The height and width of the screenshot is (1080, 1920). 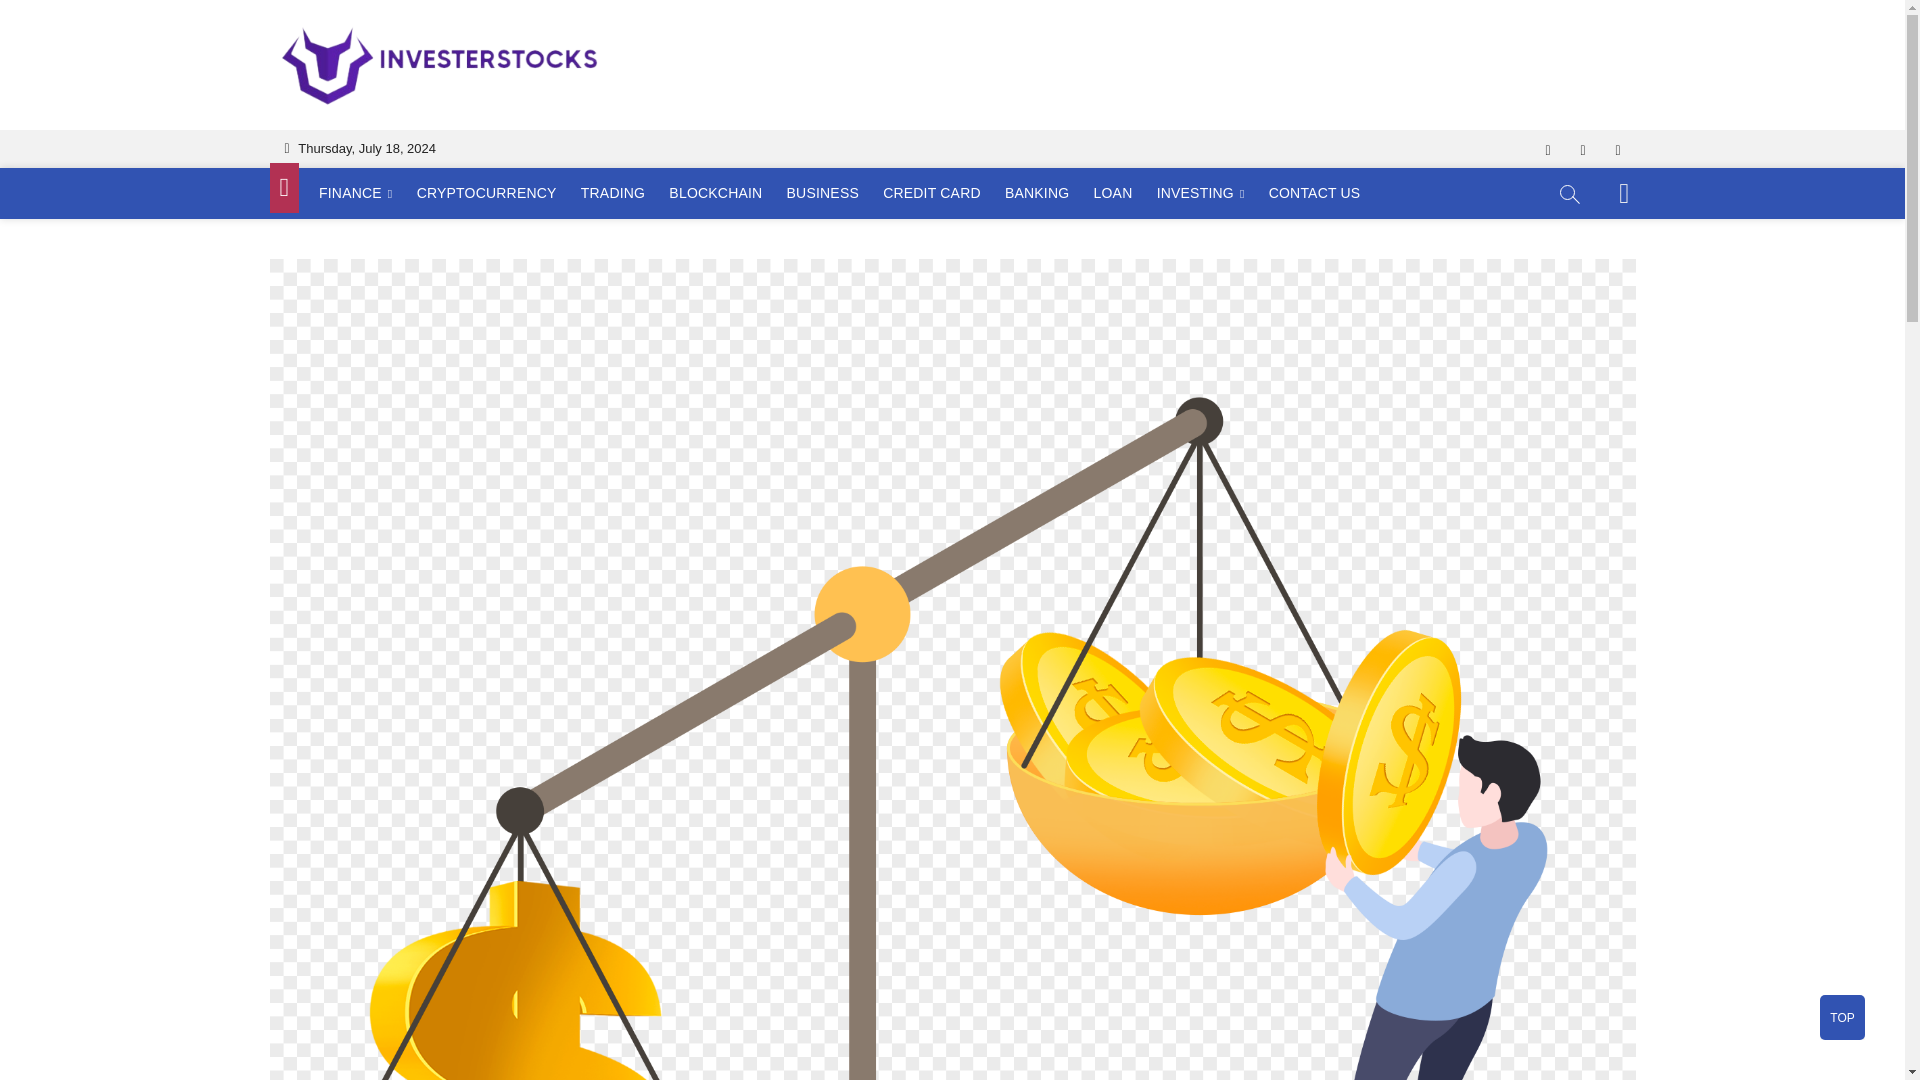 I want to click on linkedin, so click(x=1617, y=150).